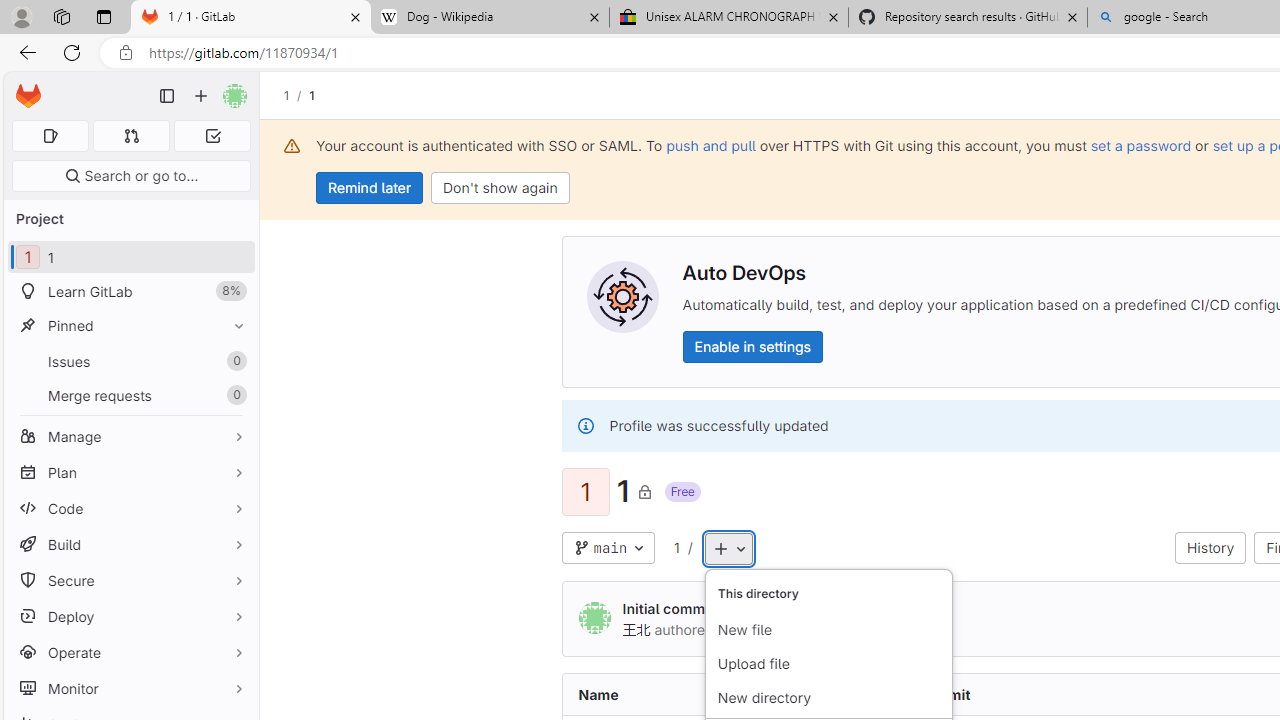 This screenshot has height=720, width=1280. What do you see at coordinates (716, 694) in the screenshot?
I see `Name` at bounding box center [716, 694].